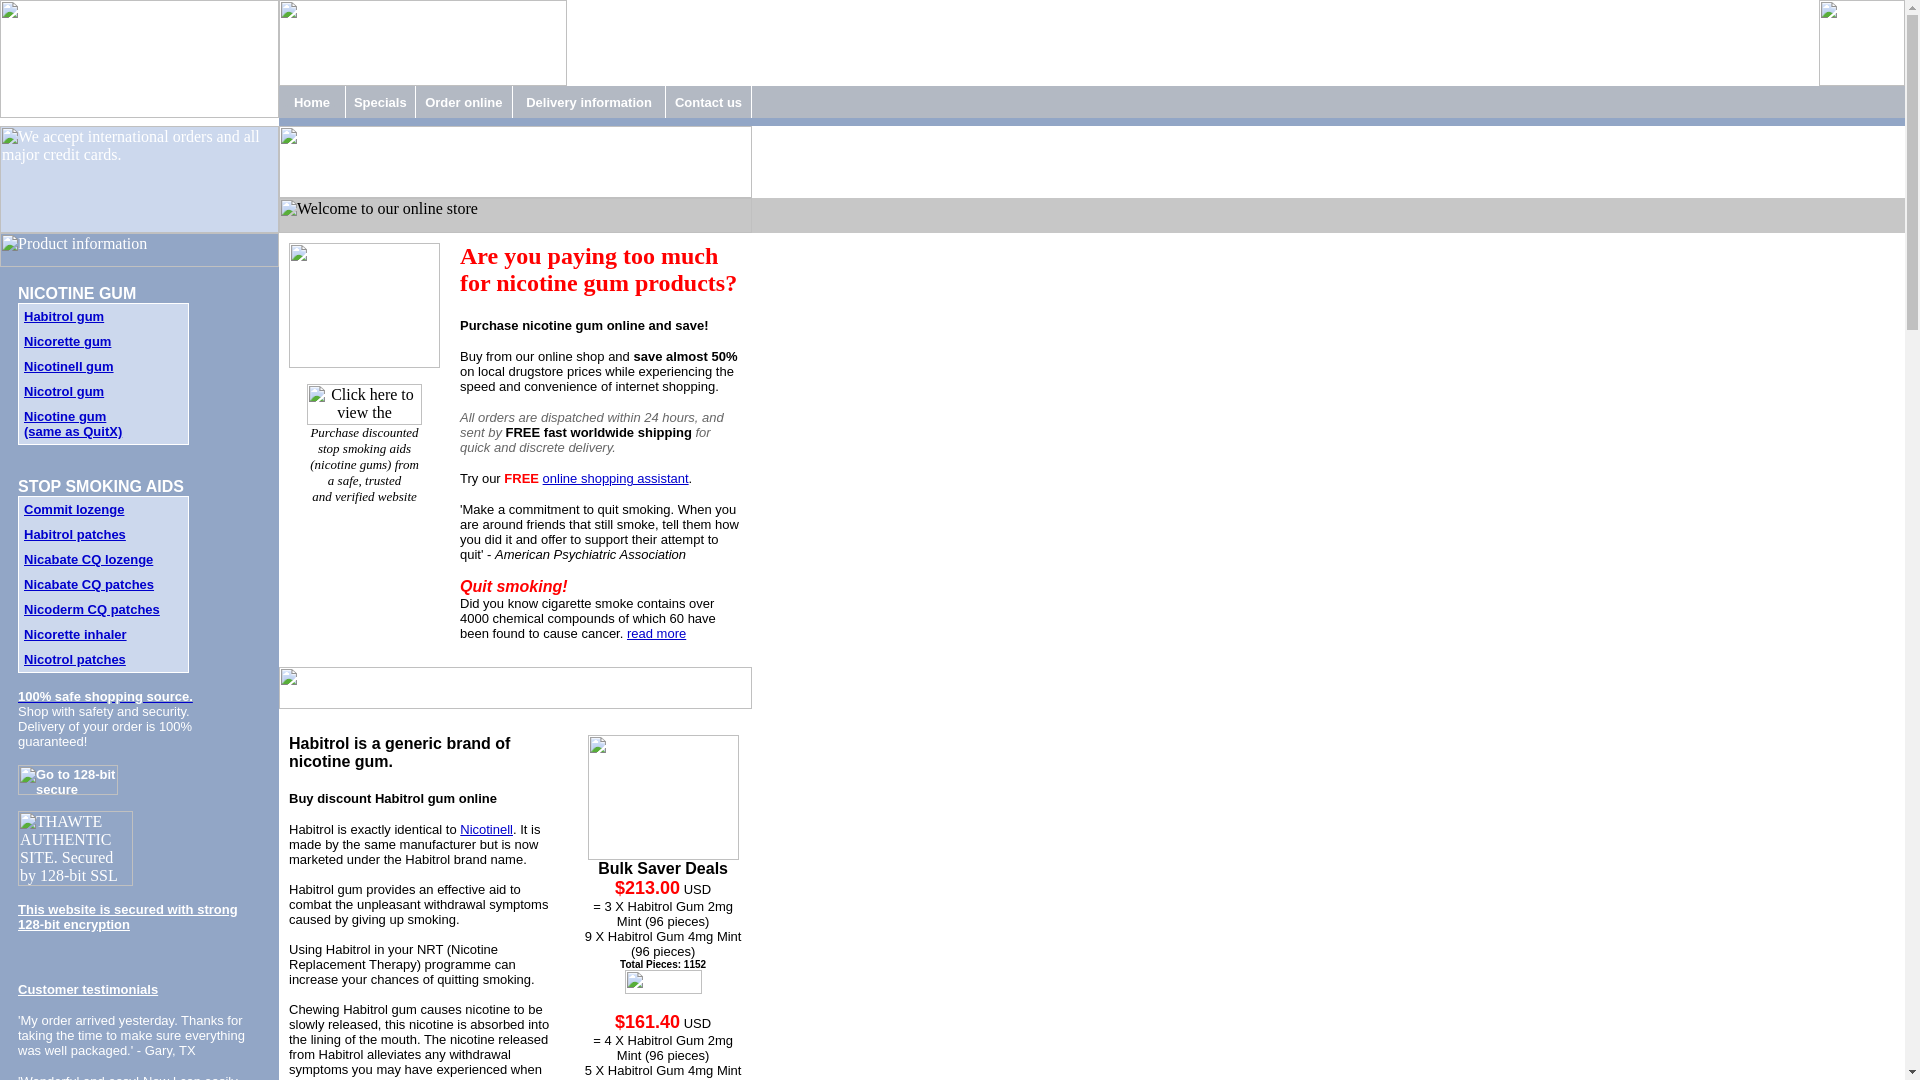 The height and width of the screenshot is (1080, 1920). What do you see at coordinates (598, 432) in the screenshot?
I see `FREE fast worldwide shipping` at bounding box center [598, 432].